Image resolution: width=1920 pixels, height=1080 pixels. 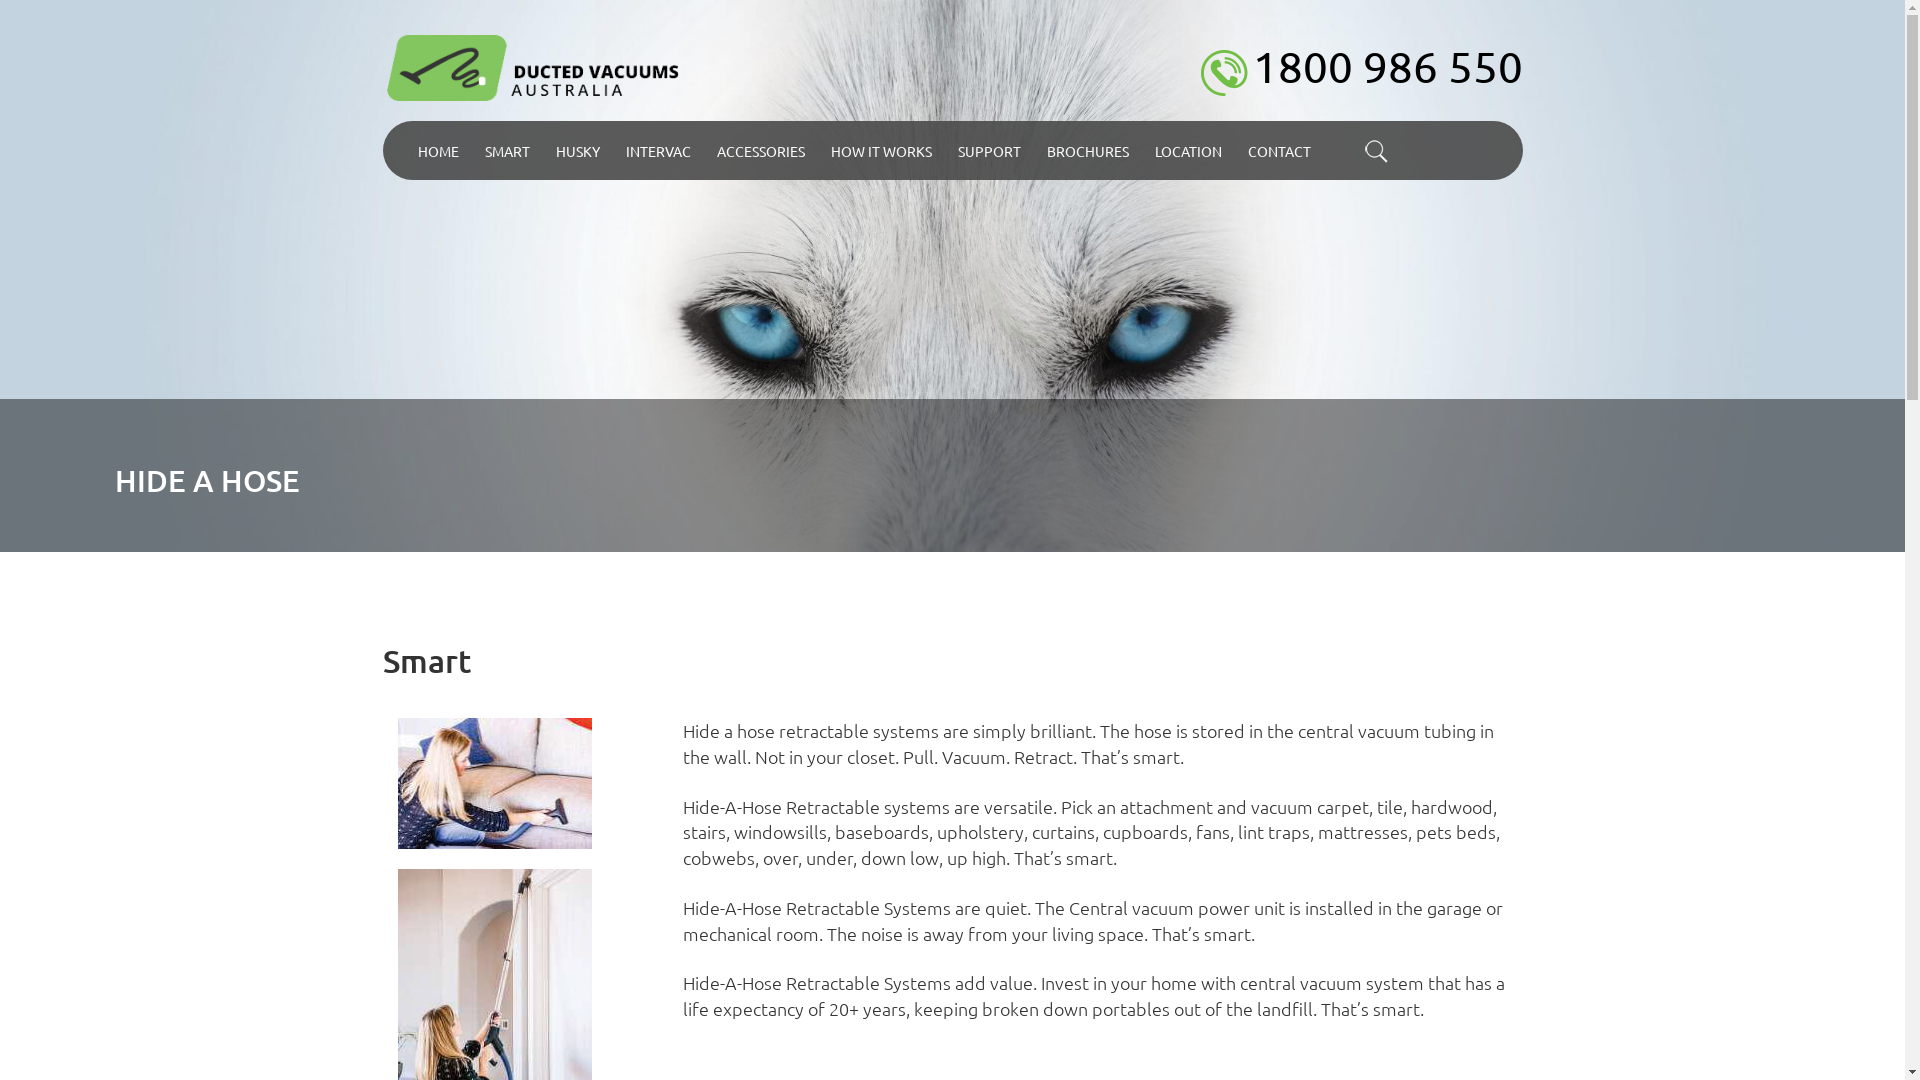 I want to click on SUPPORT, so click(x=988, y=150).